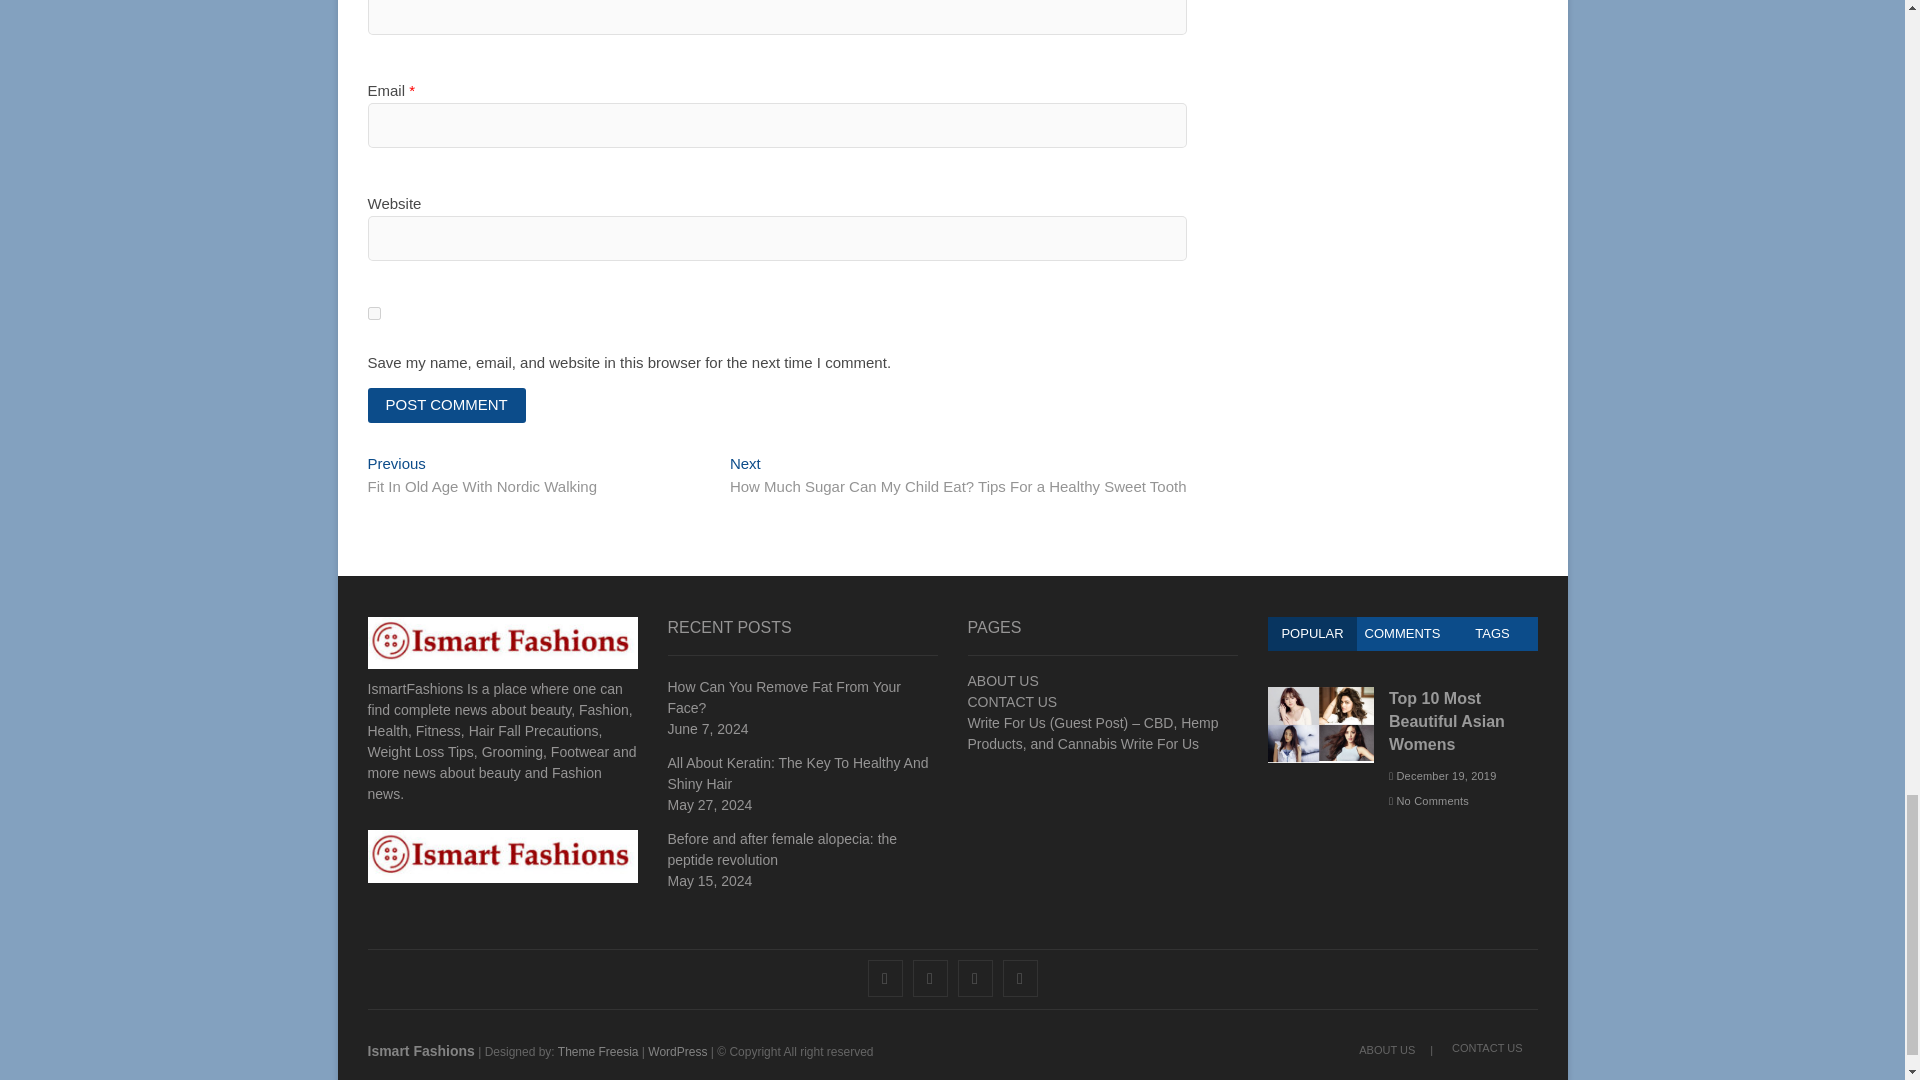 This screenshot has height=1080, width=1920. What do you see at coordinates (447, 405) in the screenshot?
I see `Post Comment` at bounding box center [447, 405].